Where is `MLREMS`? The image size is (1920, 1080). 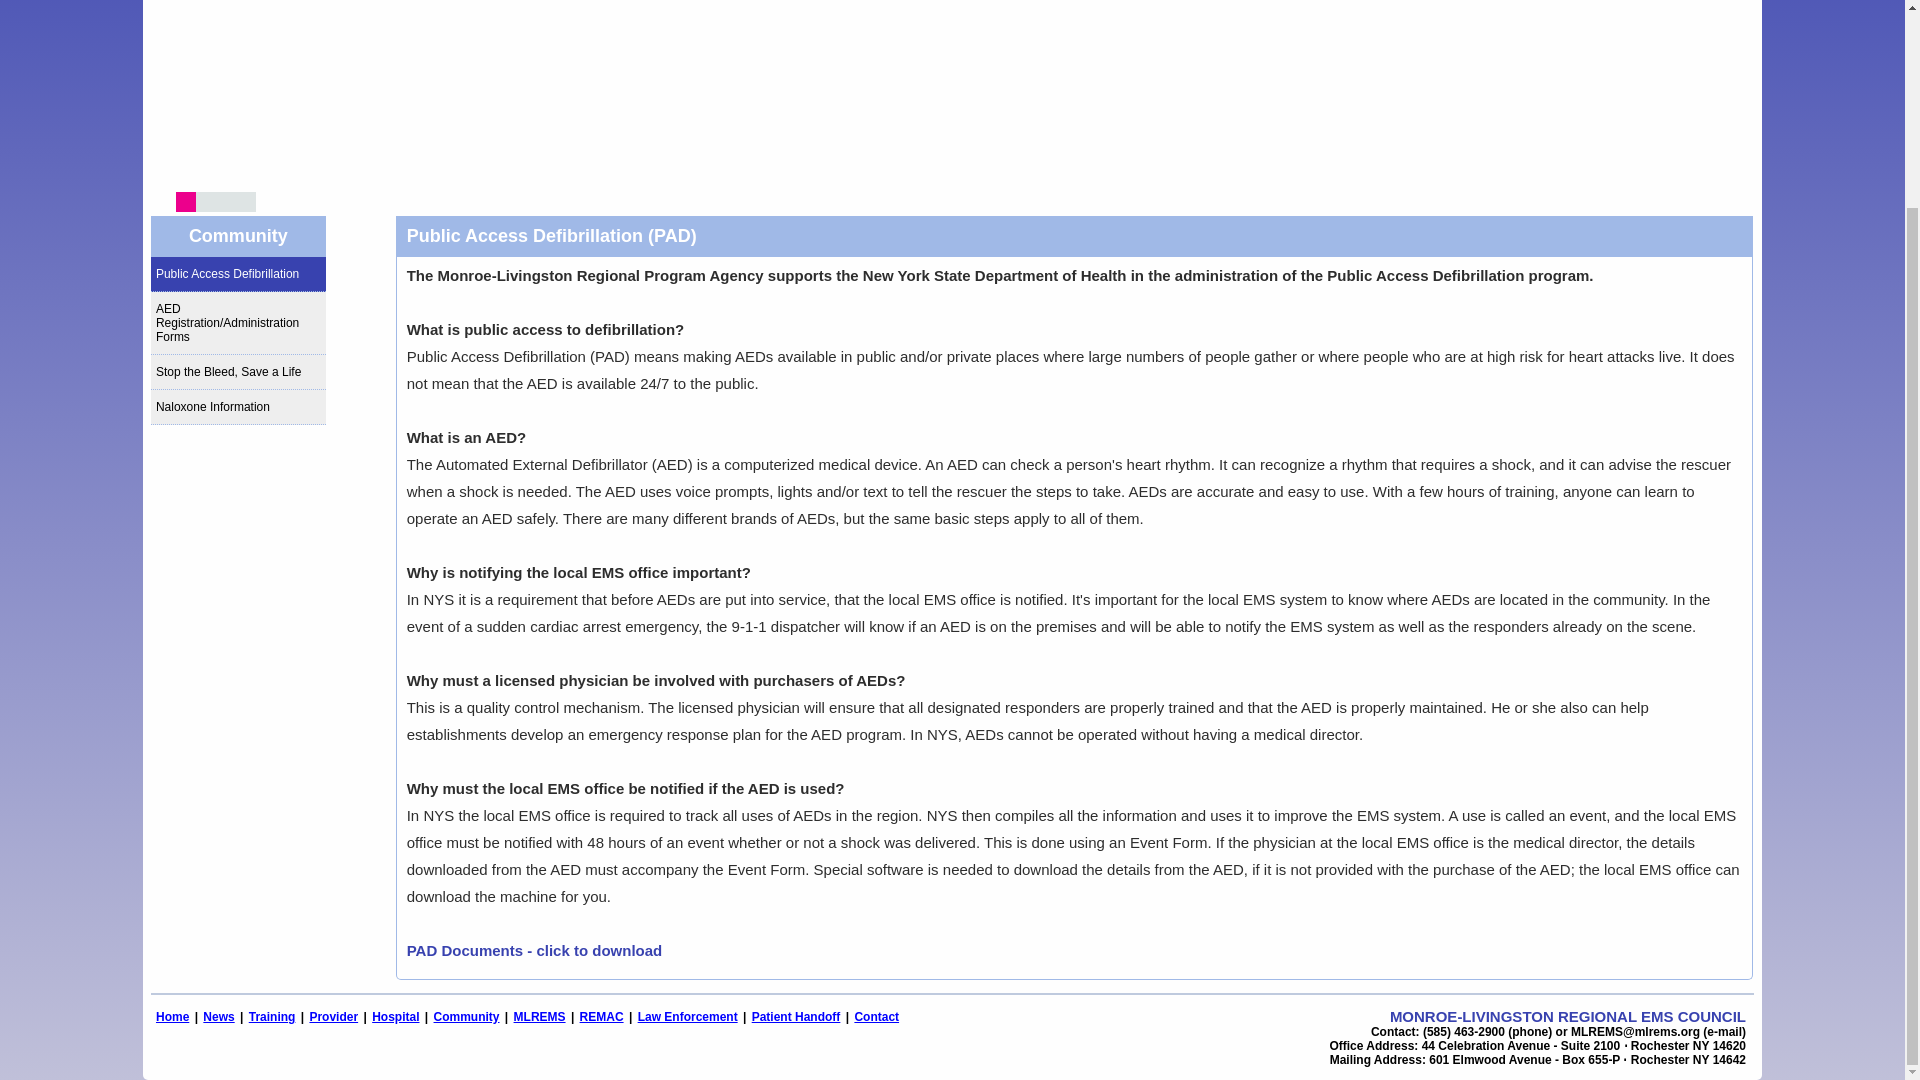
MLREMS is located at coordinates (540, 1016).